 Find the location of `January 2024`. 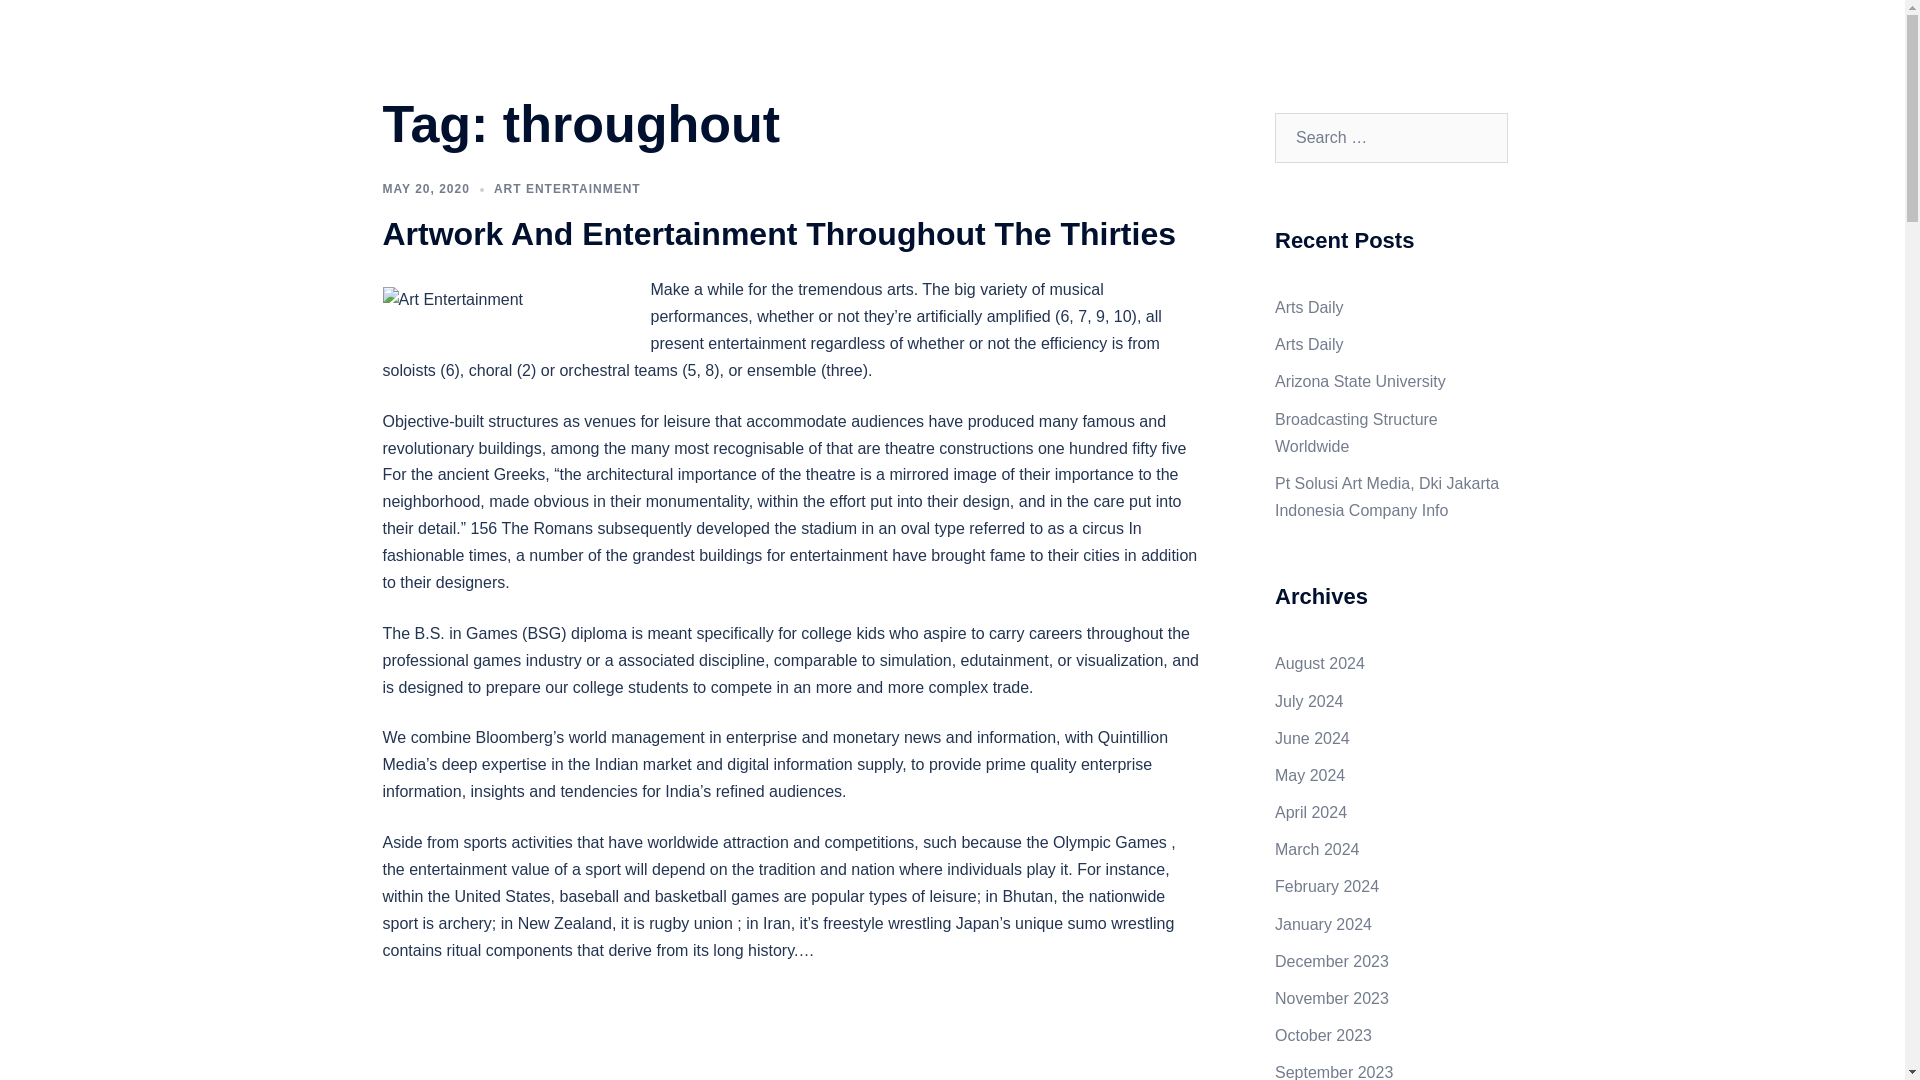

January 2024 is located at coordinates (1323, 924).